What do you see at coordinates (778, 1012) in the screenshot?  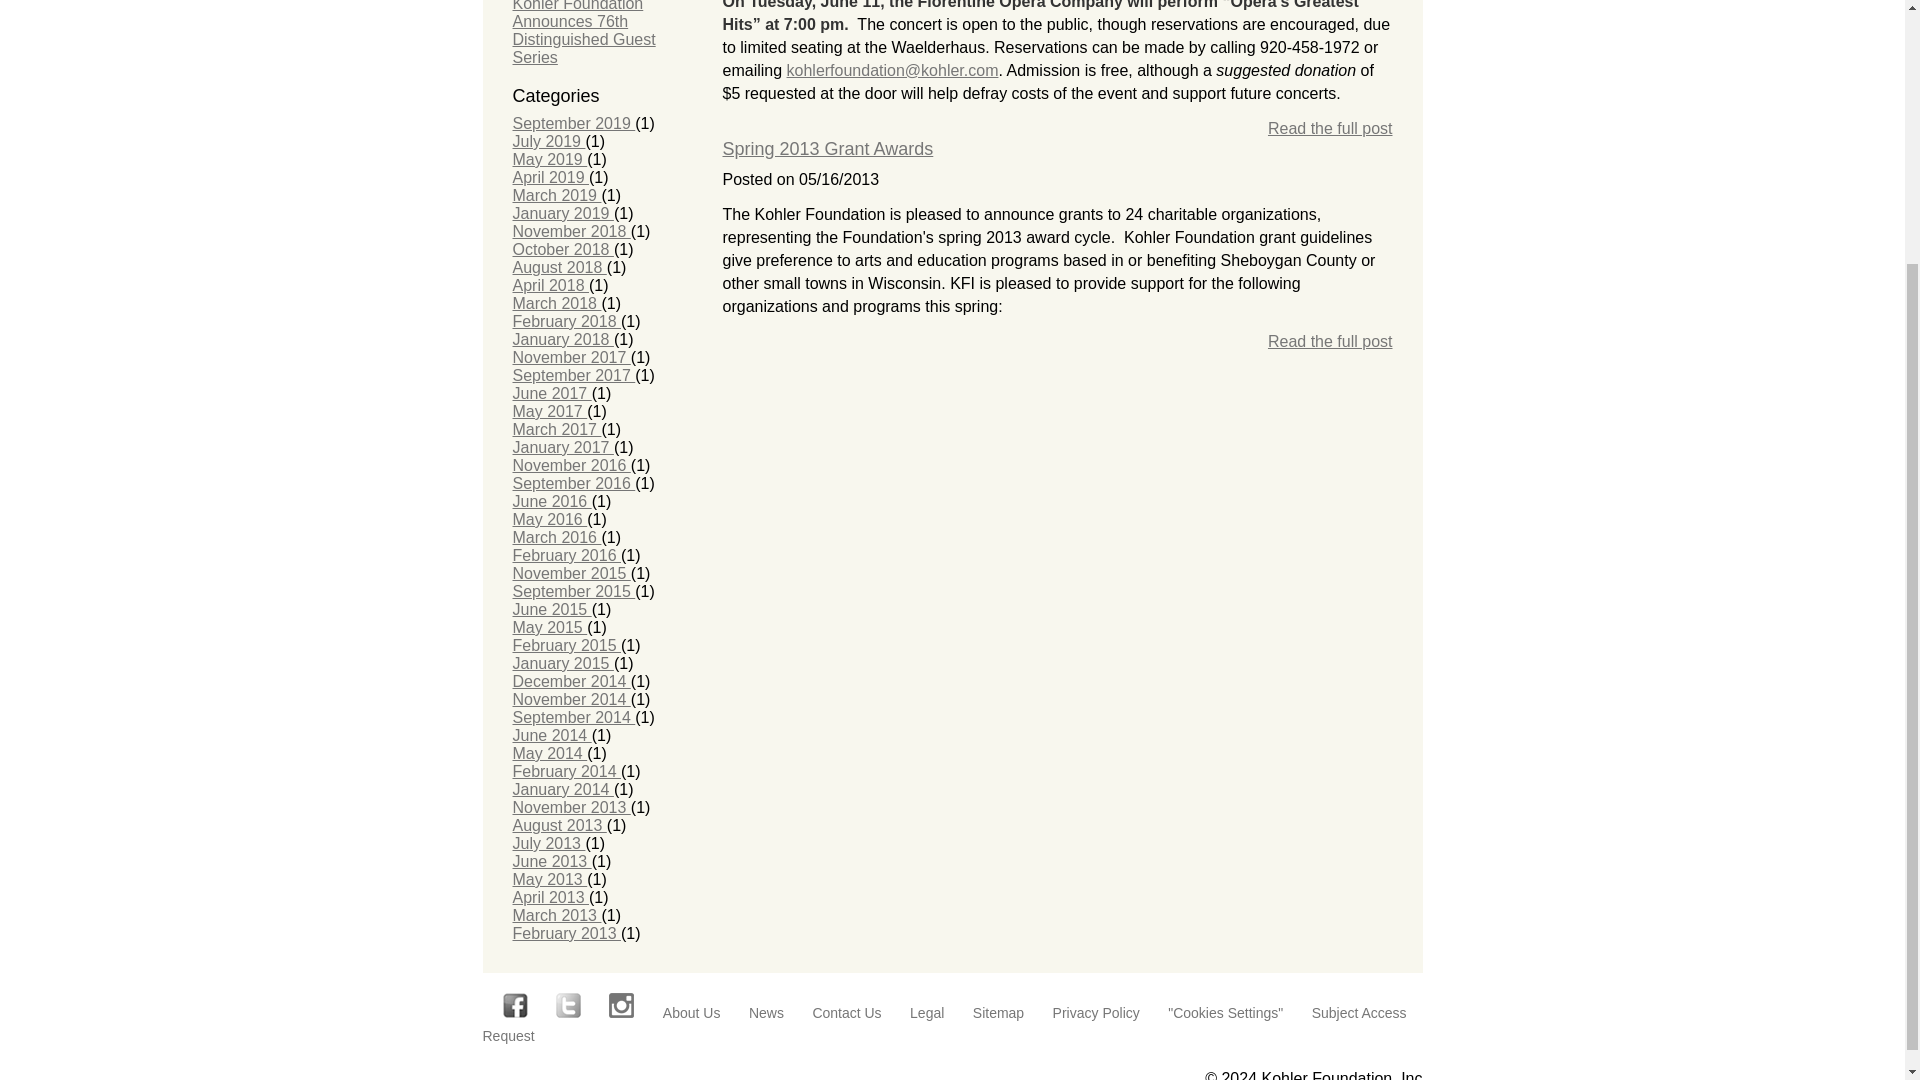 I see `News` at bounding box center [778, 1012].